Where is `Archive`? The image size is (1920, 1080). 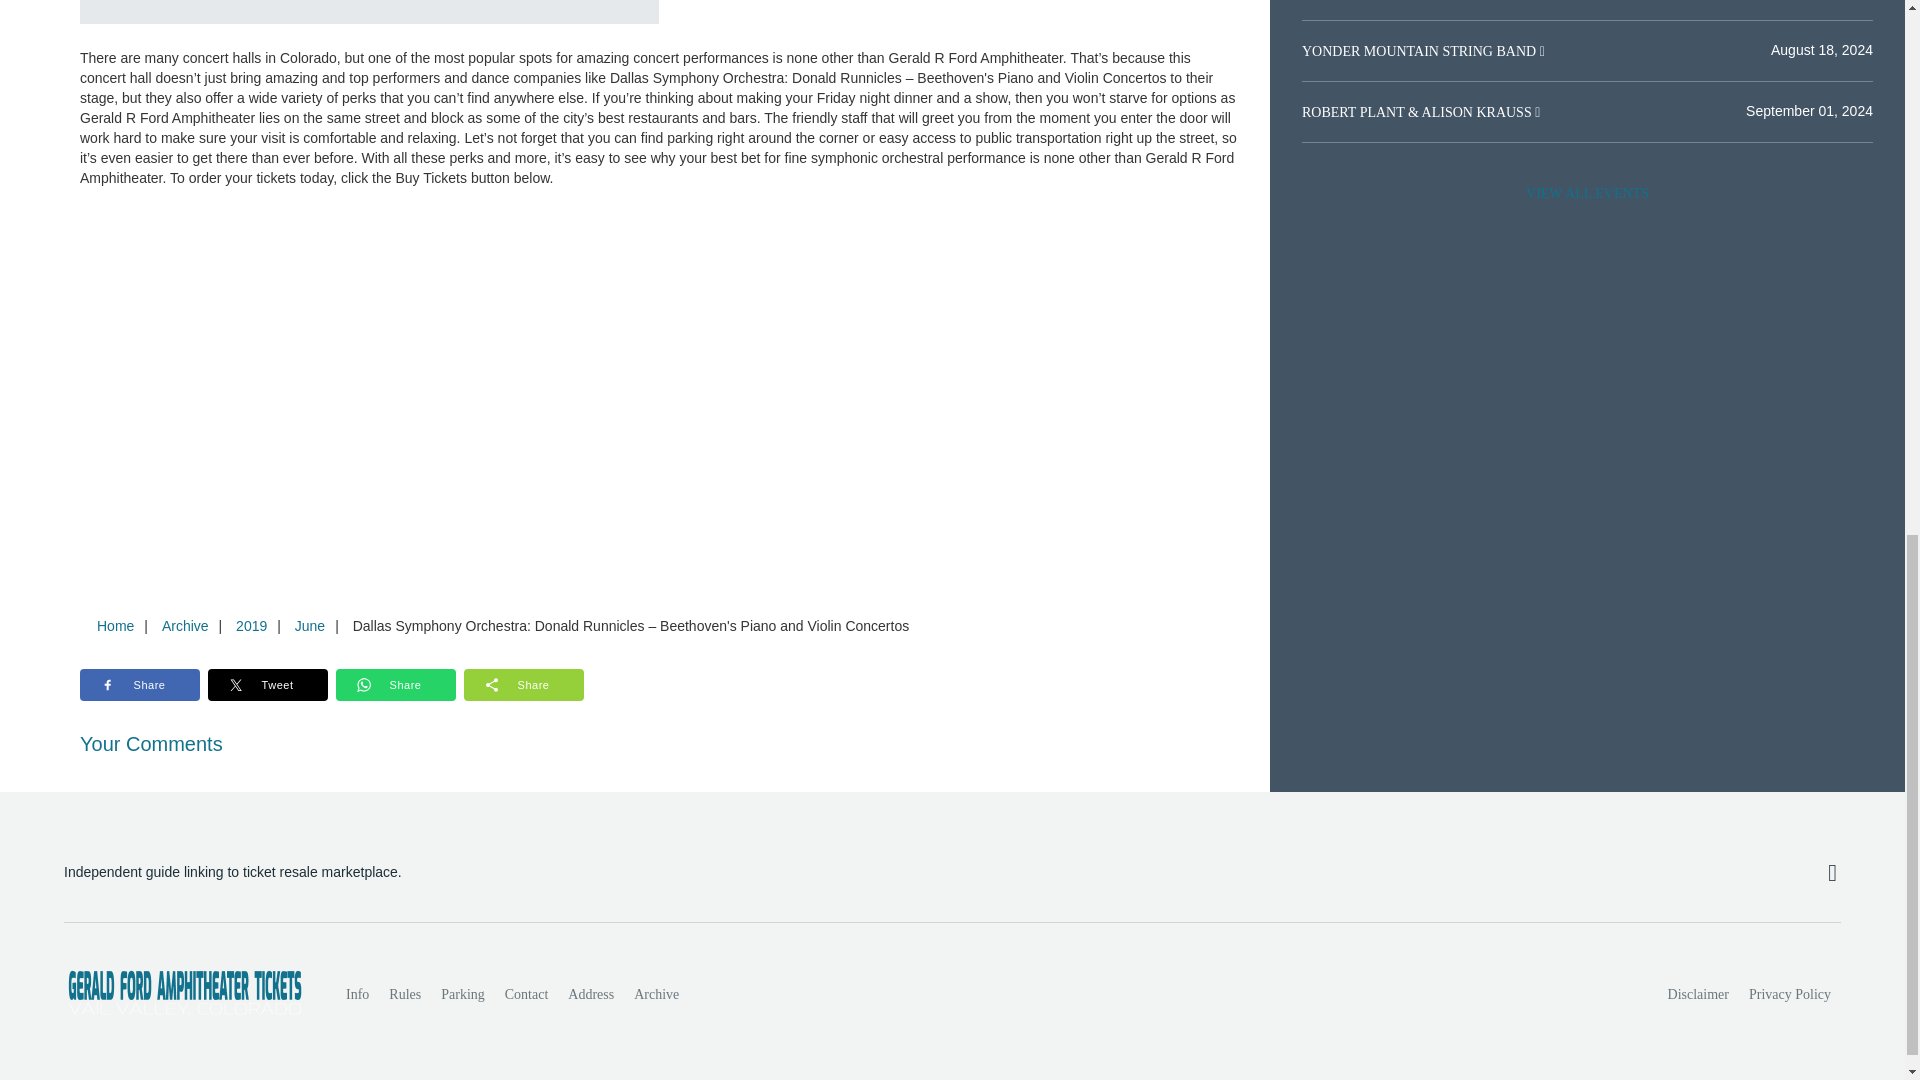
Archive is located at coordinates (184, 625).